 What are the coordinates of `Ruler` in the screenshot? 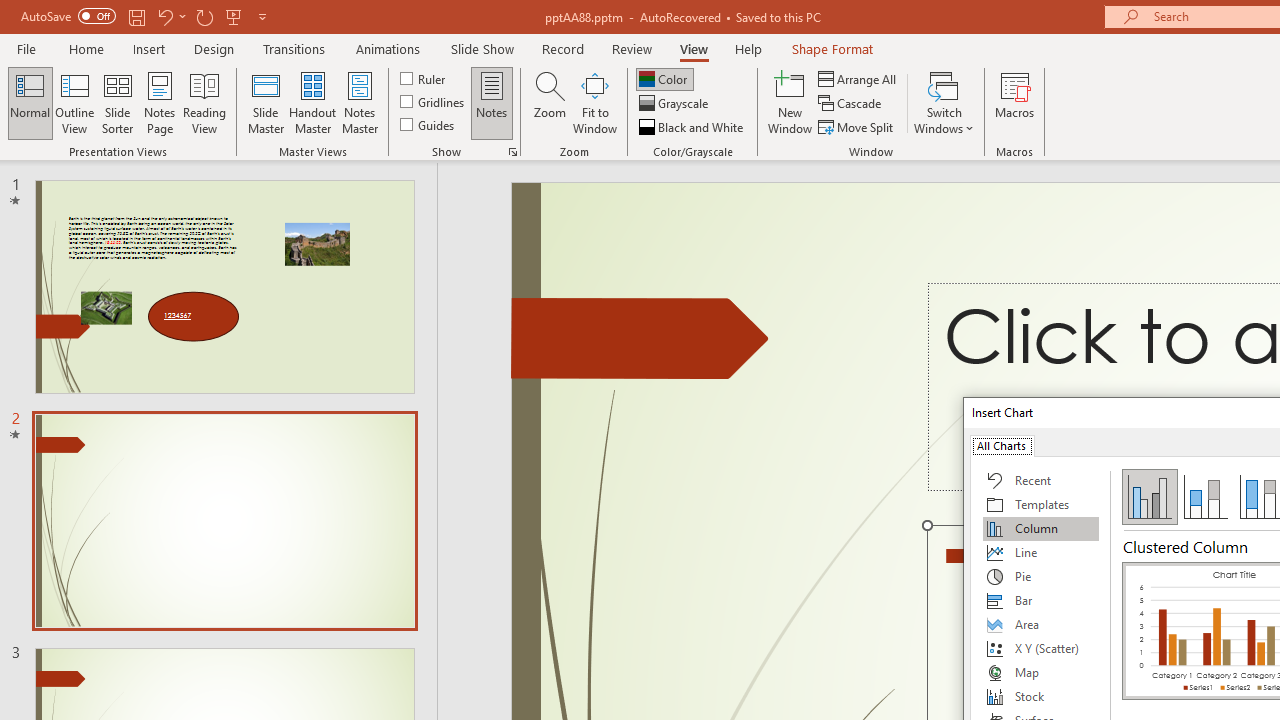 It's located at (424, 78).